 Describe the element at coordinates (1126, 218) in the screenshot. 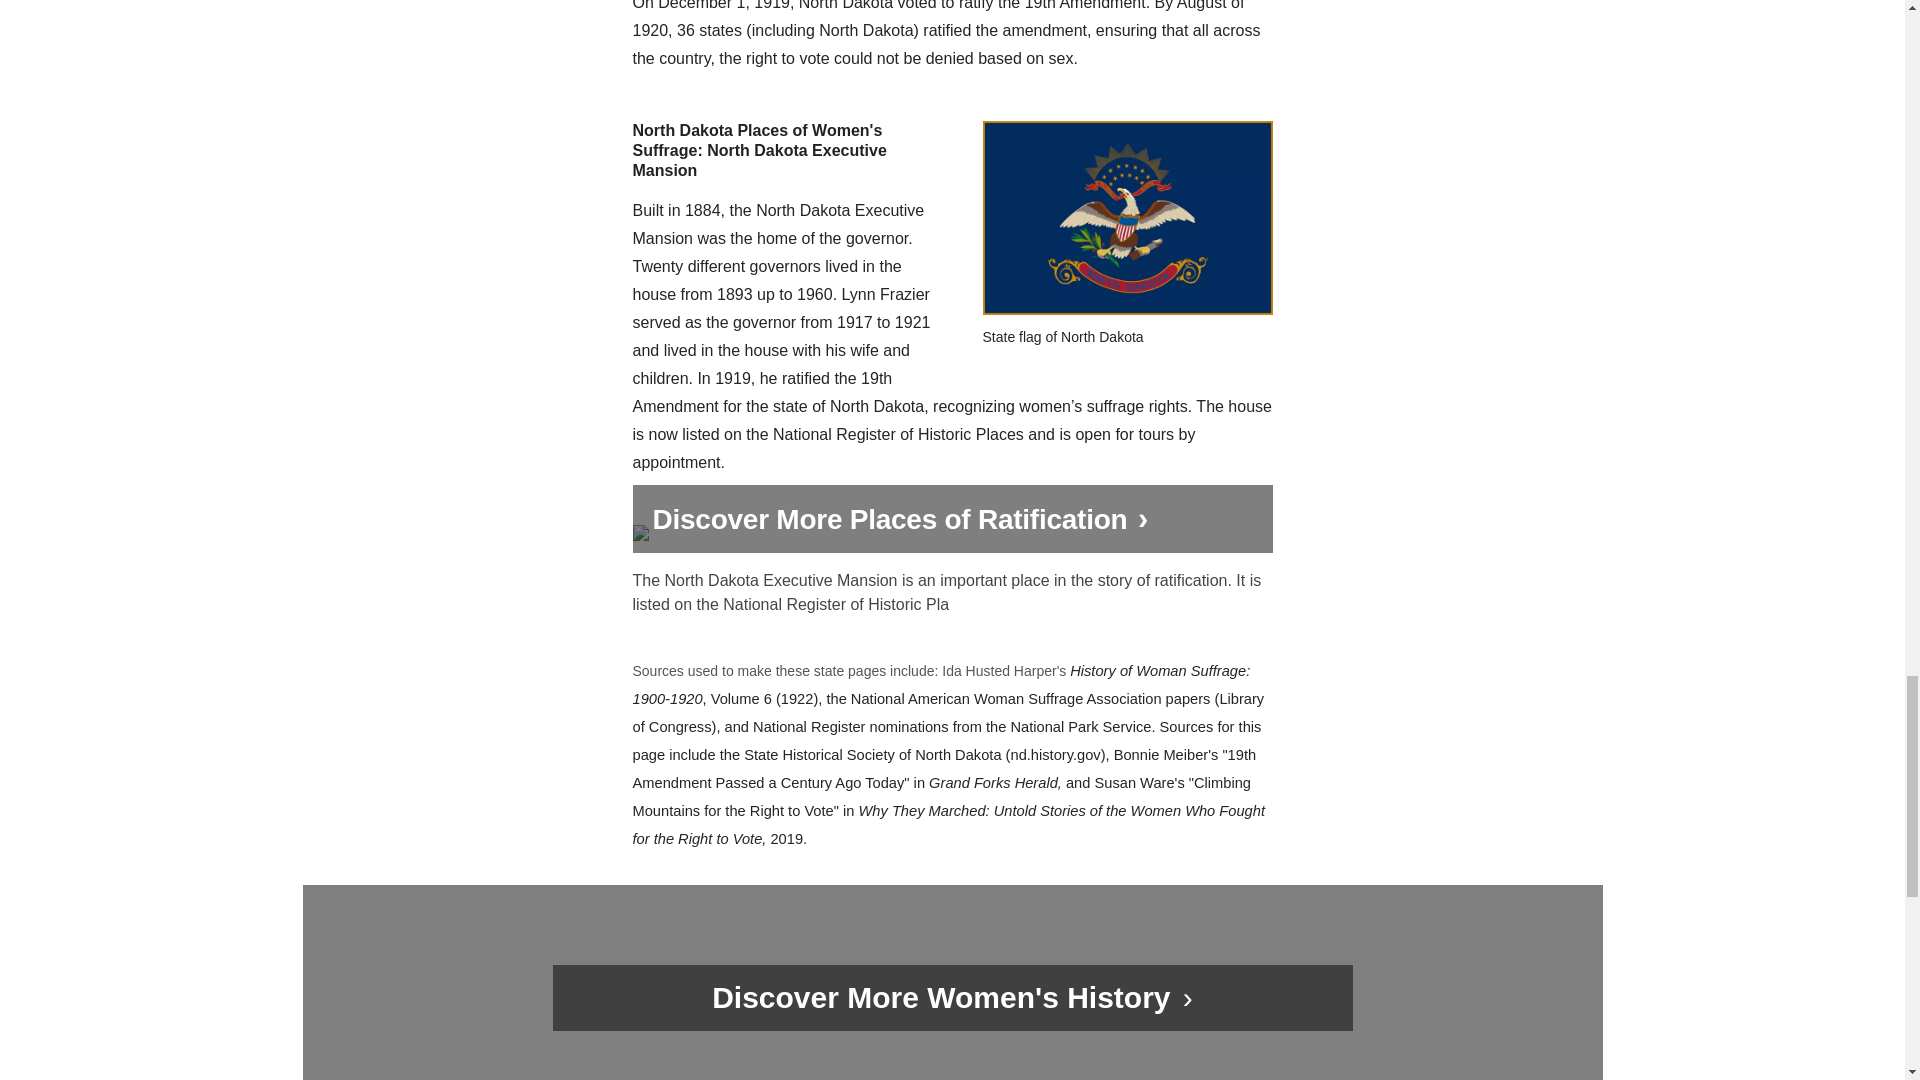

I see `north dakota flag` at that location.